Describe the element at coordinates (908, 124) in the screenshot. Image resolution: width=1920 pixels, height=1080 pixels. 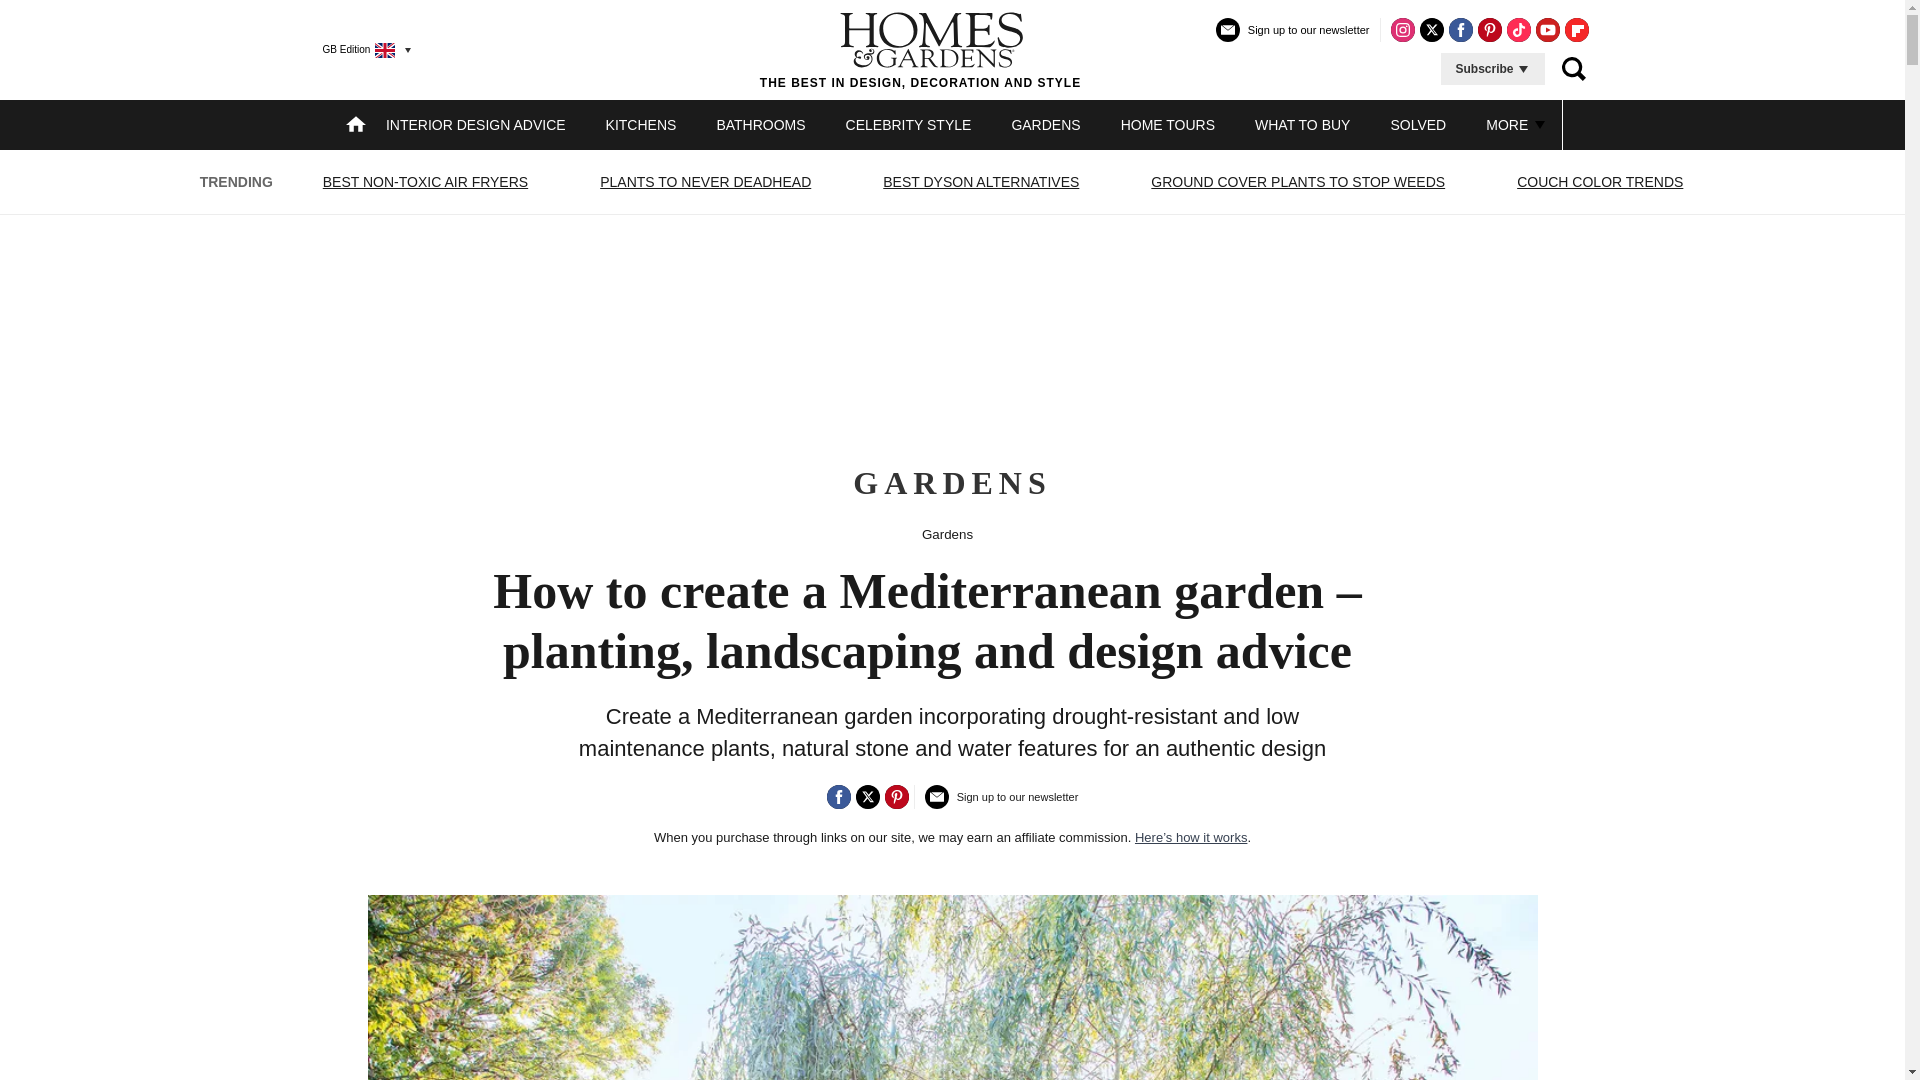
I see `CELEBRITY STYLE` at that location.